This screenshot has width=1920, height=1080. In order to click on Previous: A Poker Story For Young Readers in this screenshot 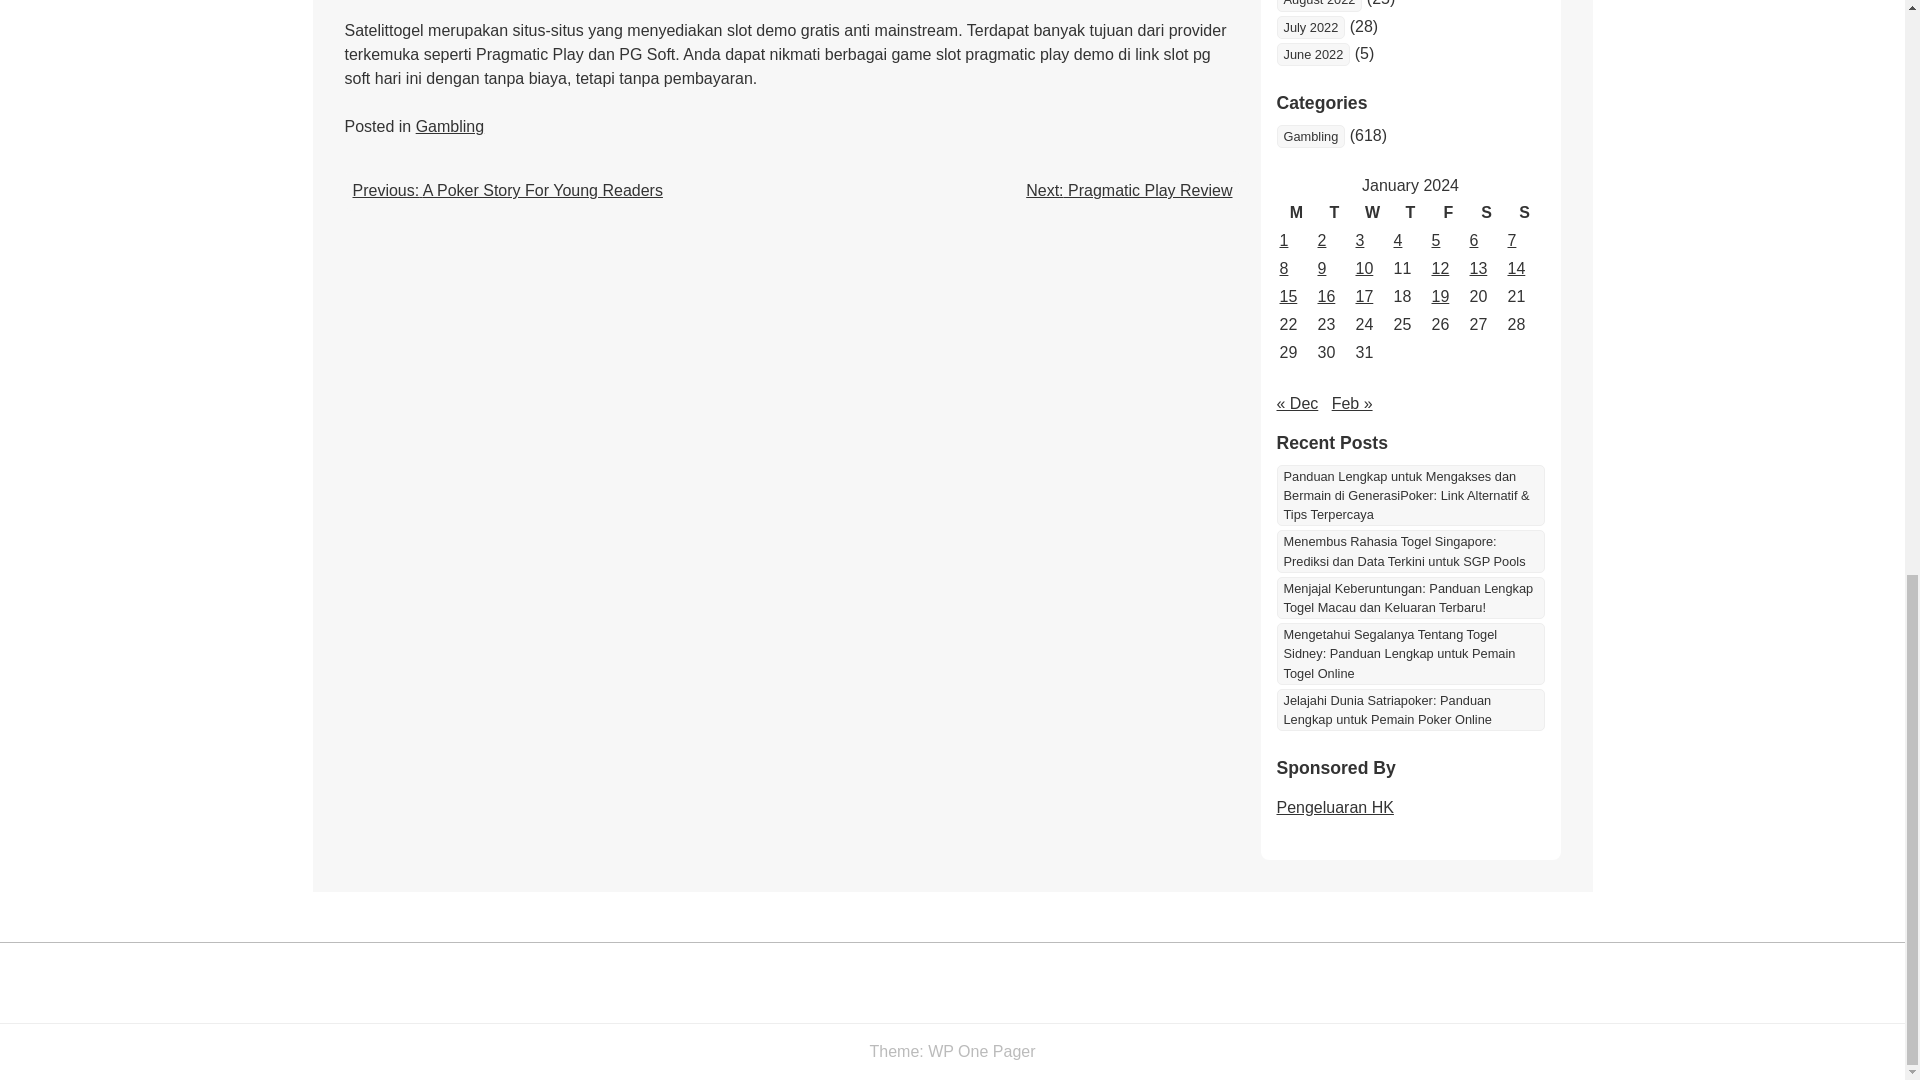, I will do `click(506, 190)`.